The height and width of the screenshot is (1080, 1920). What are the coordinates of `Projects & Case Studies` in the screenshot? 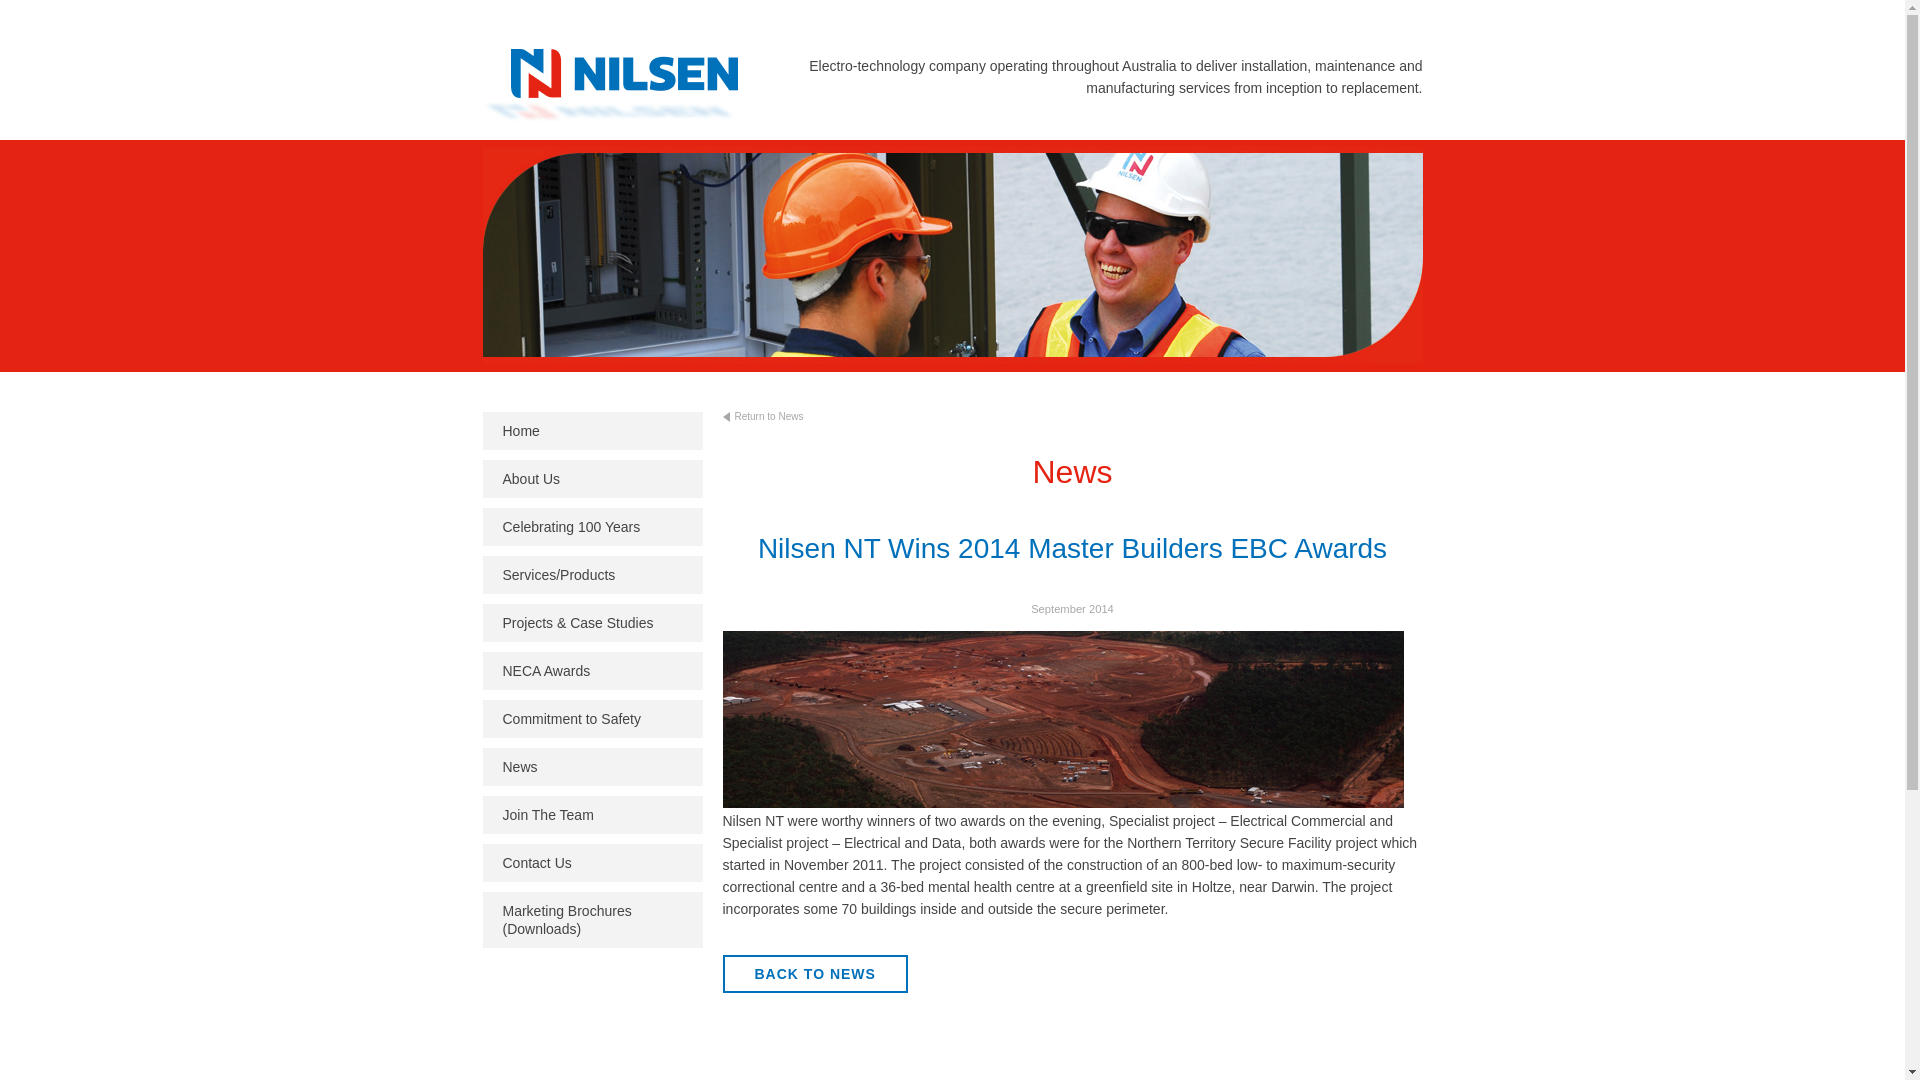 It's located at (592, 623).